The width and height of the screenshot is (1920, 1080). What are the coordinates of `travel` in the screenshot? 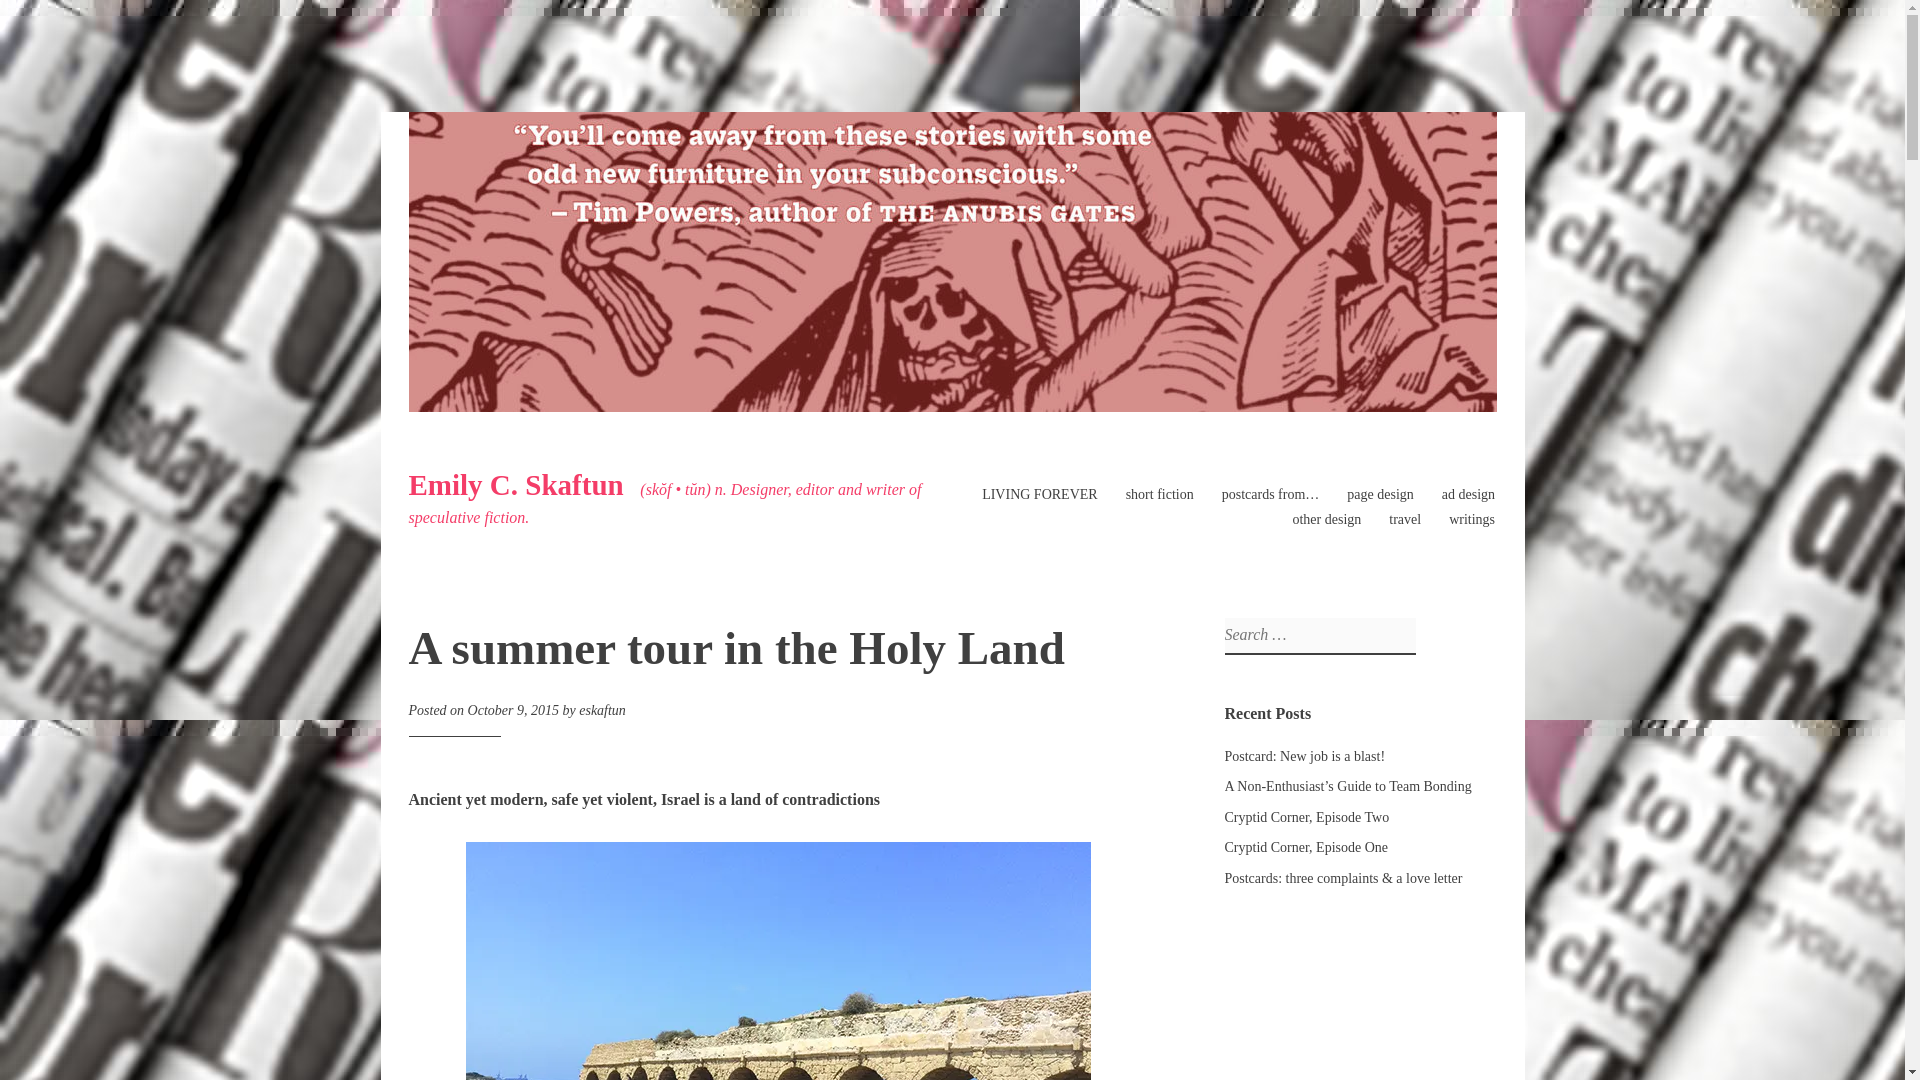 It's located at (1404, 519).